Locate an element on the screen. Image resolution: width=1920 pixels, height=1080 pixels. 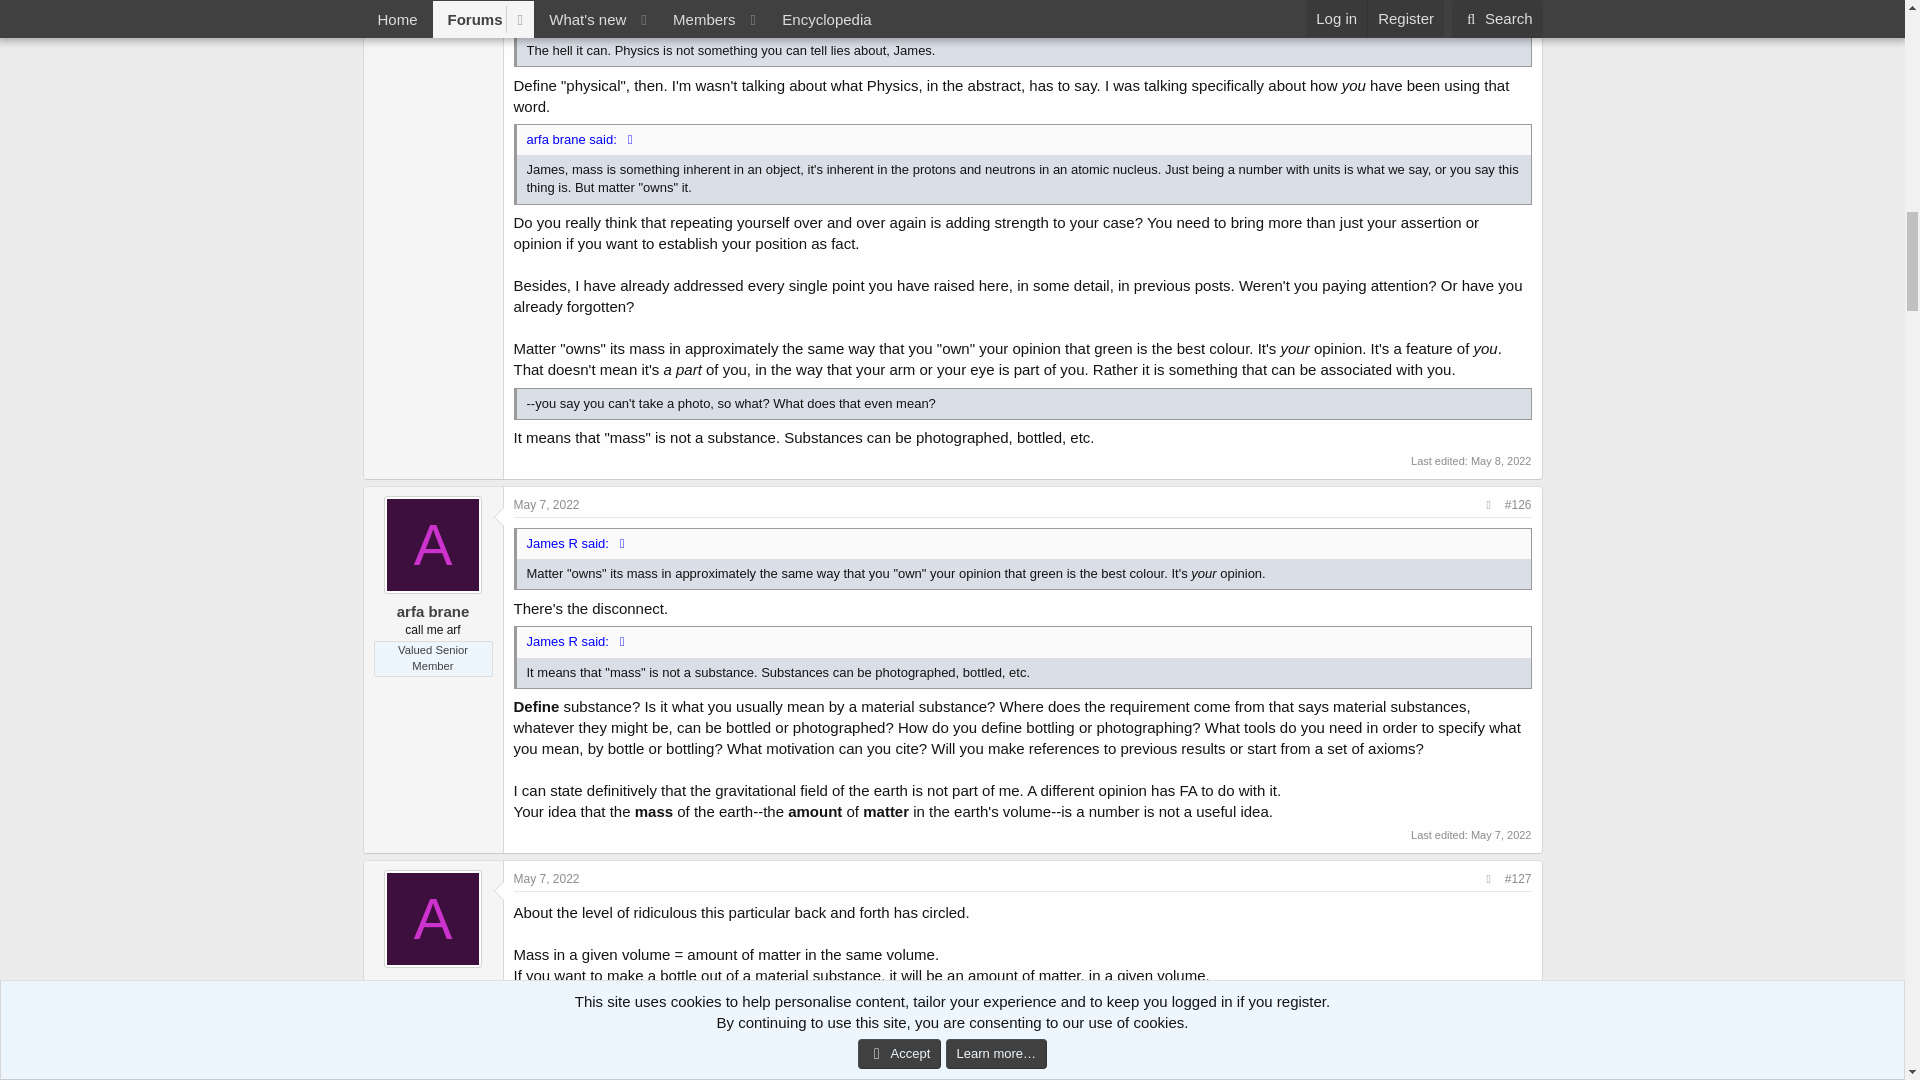
May 7, 2022 at 4:39 PM is located at coordinates (546, 878).